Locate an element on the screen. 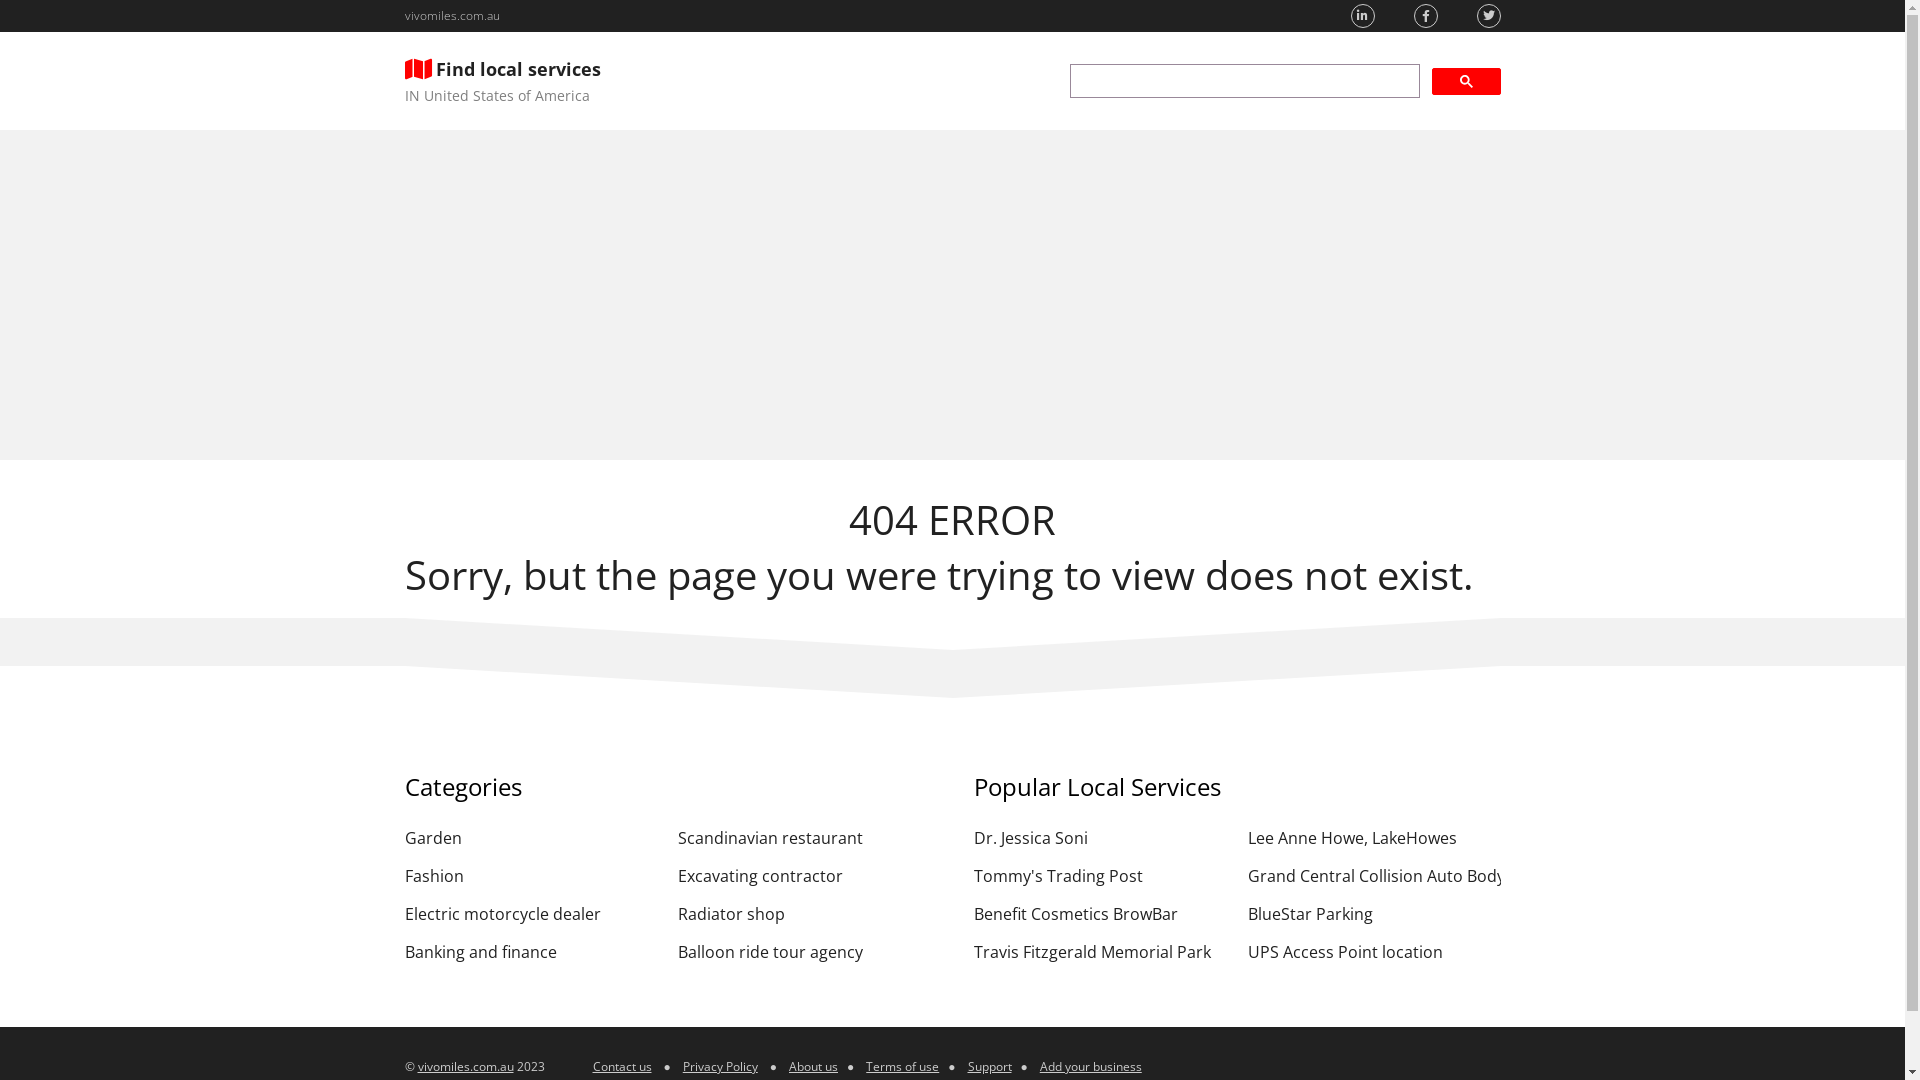 This screenshot has height=1080, width=1920. Scandinavian restaurant is located at coordinates (804, 838).